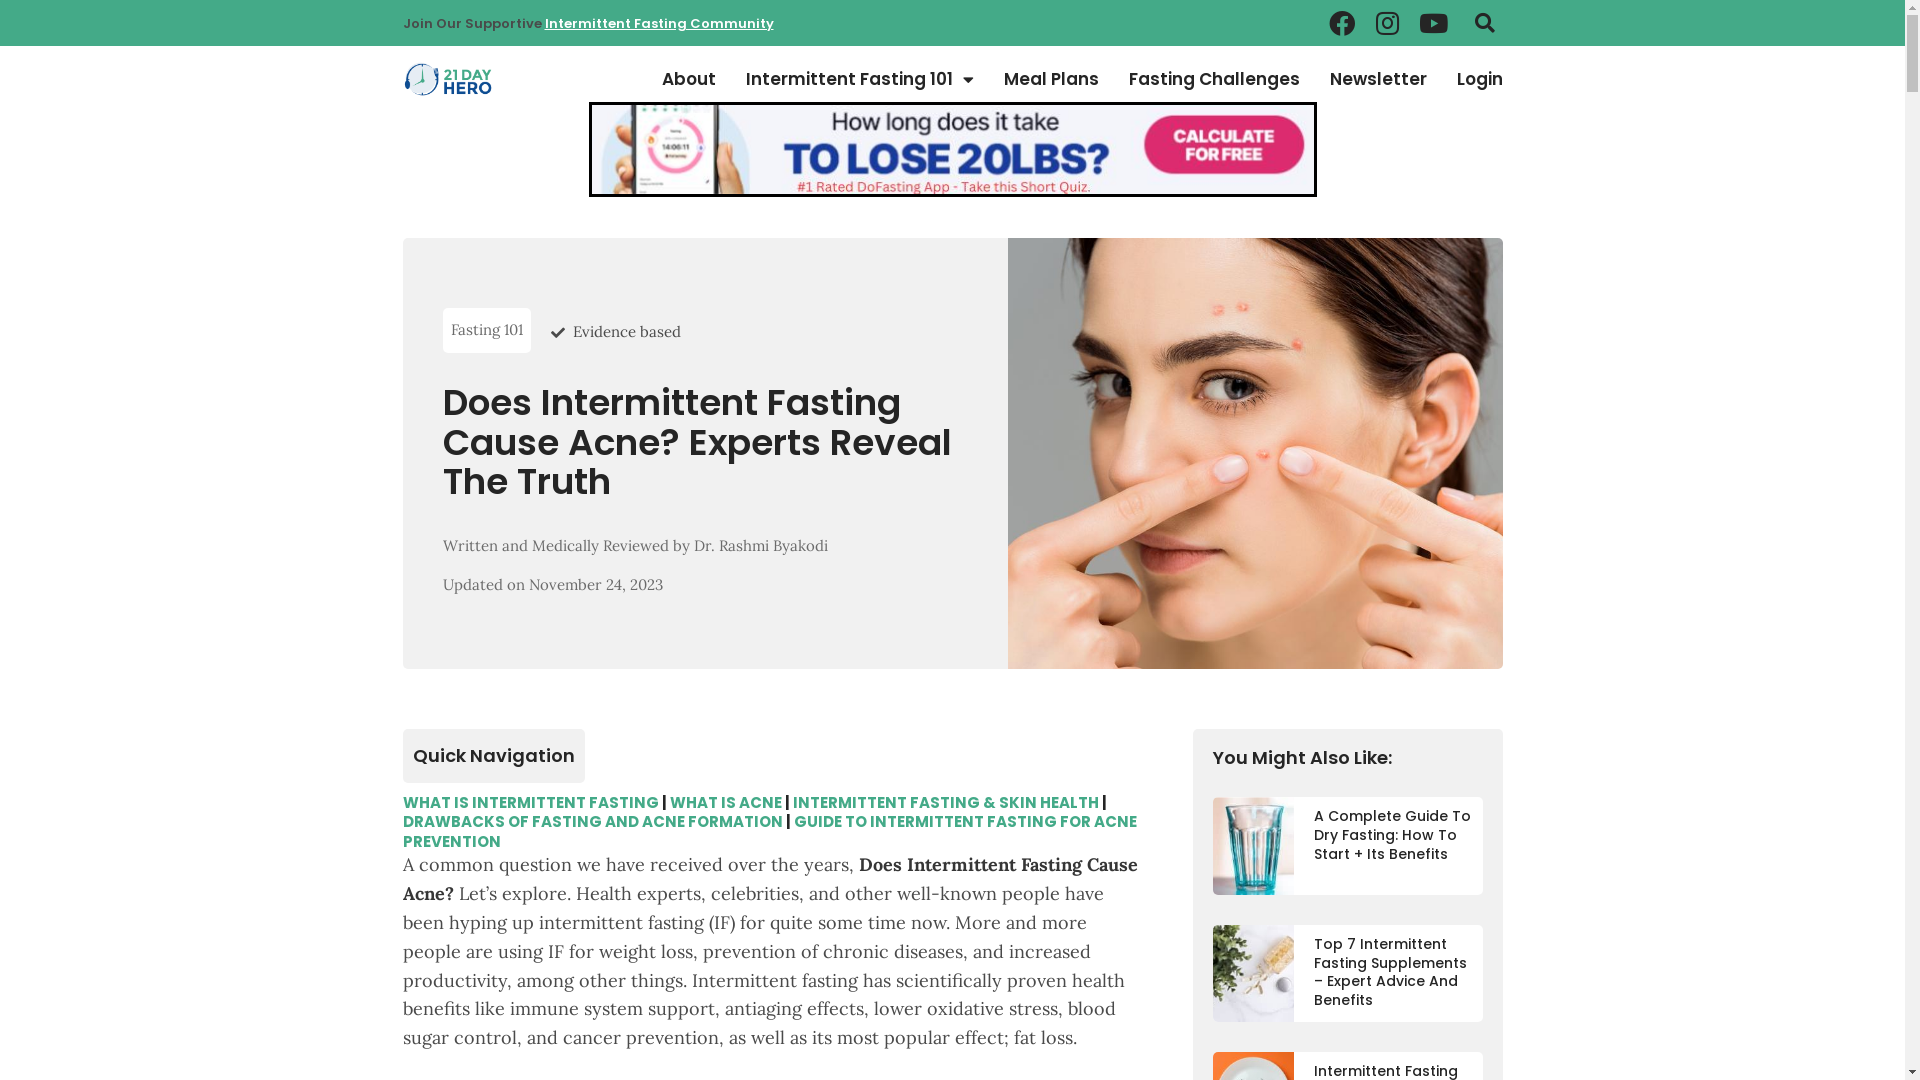  I want to click on Meal Plans, so click(1052, 79).